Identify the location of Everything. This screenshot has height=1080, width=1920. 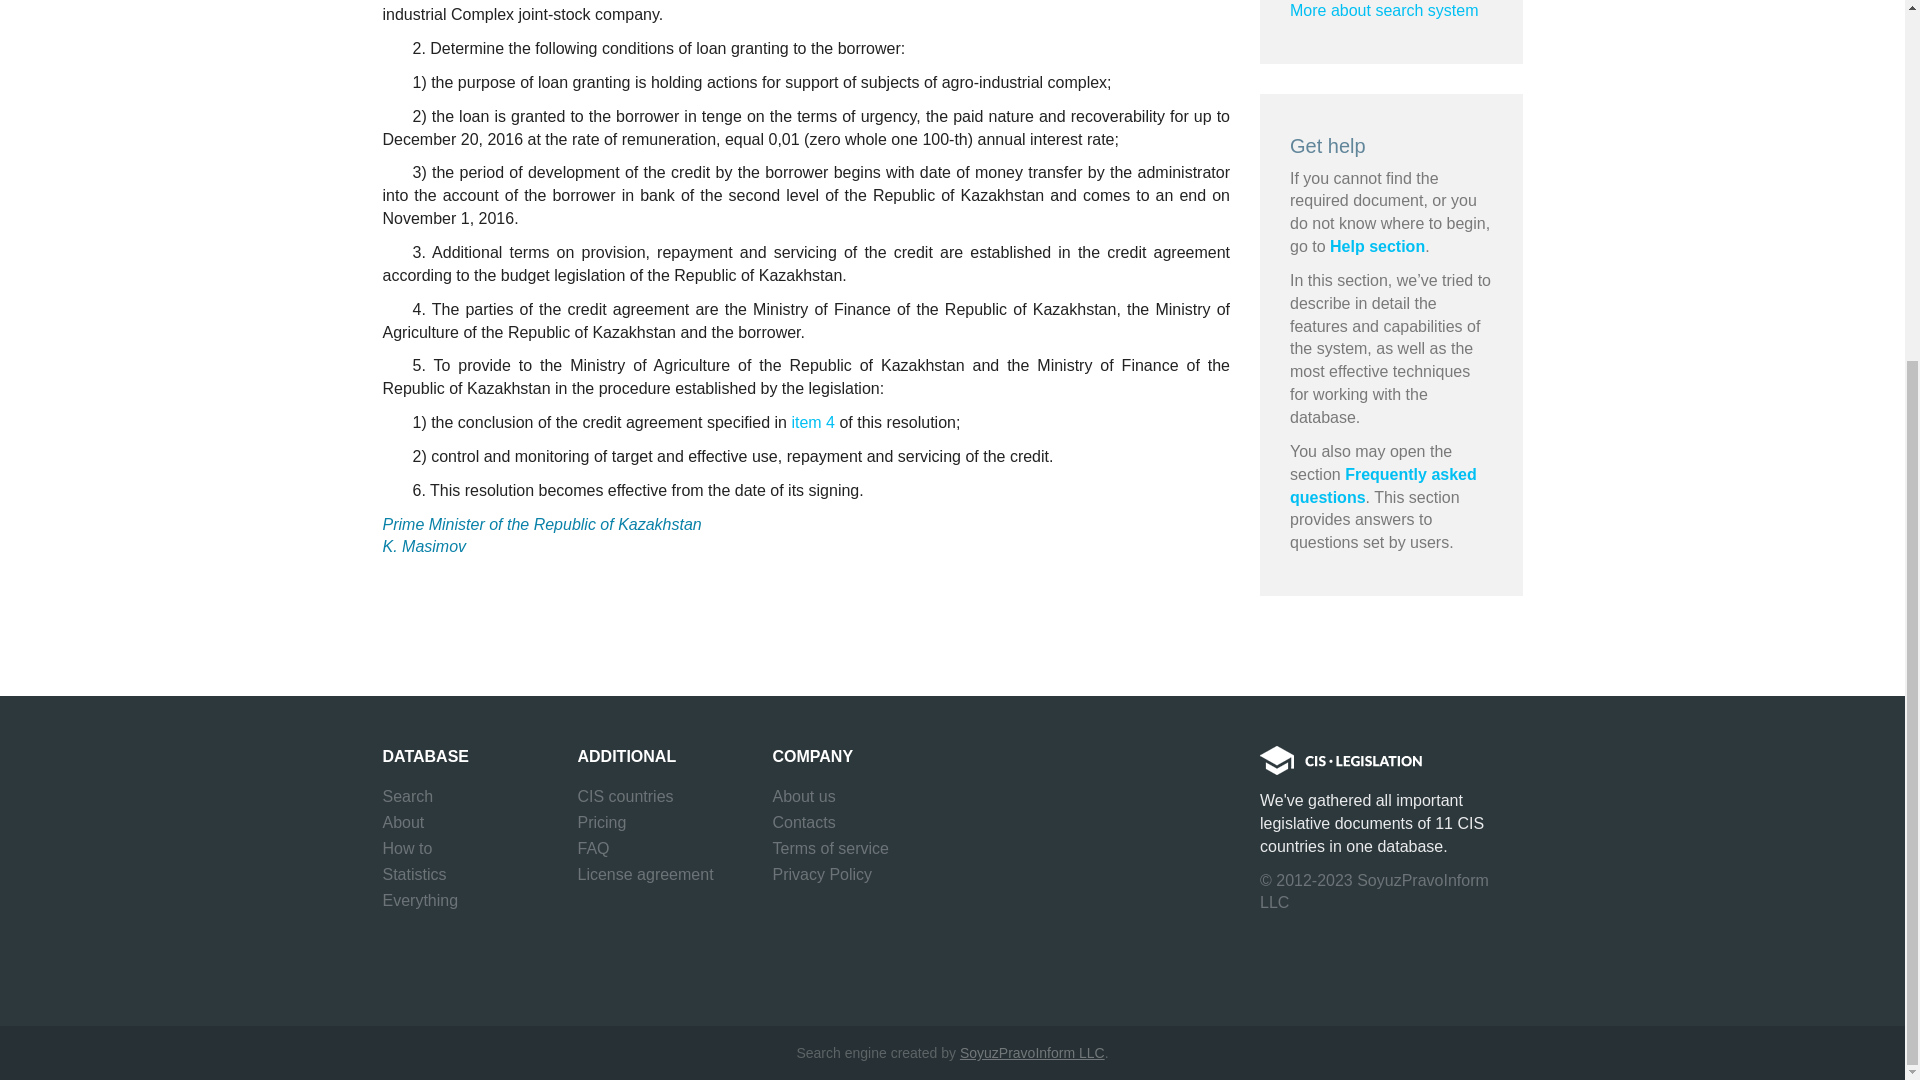
(420, 900).